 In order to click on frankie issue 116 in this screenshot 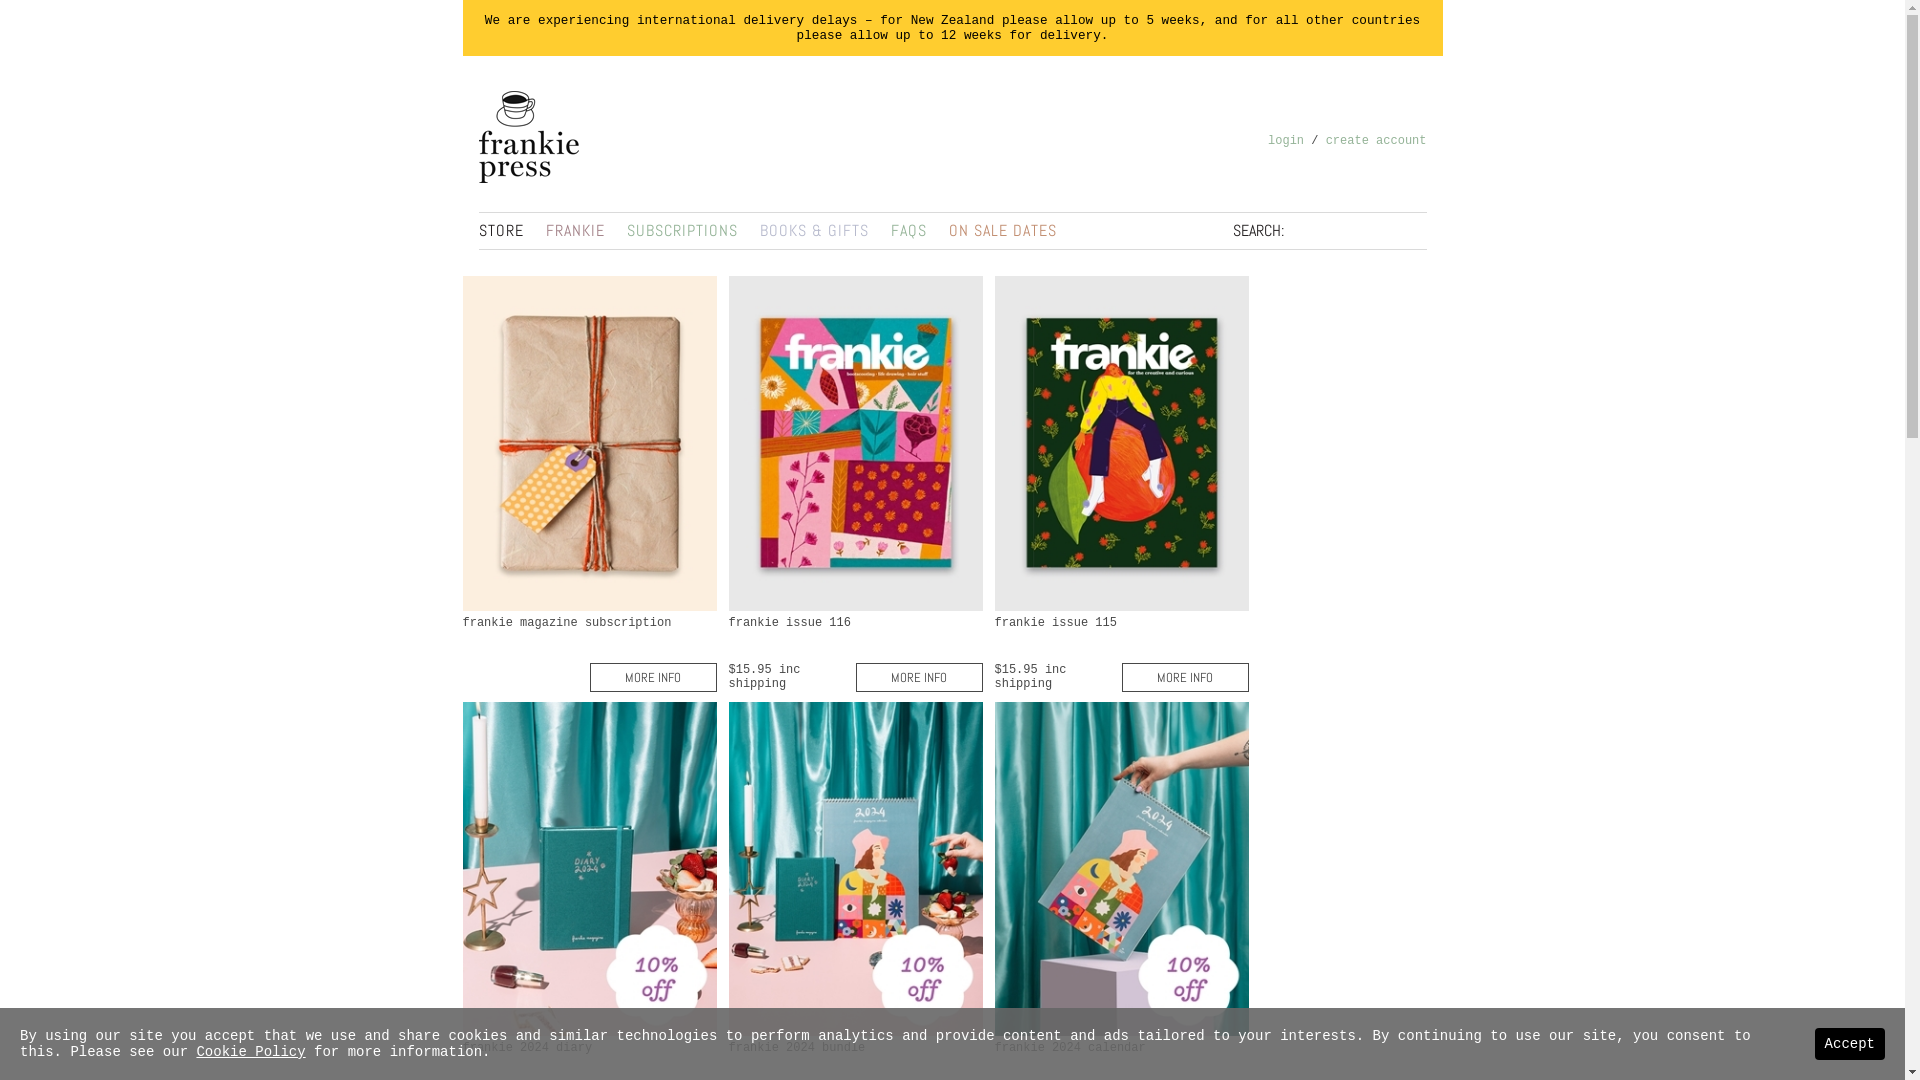, I will do `click(855, 443)`.